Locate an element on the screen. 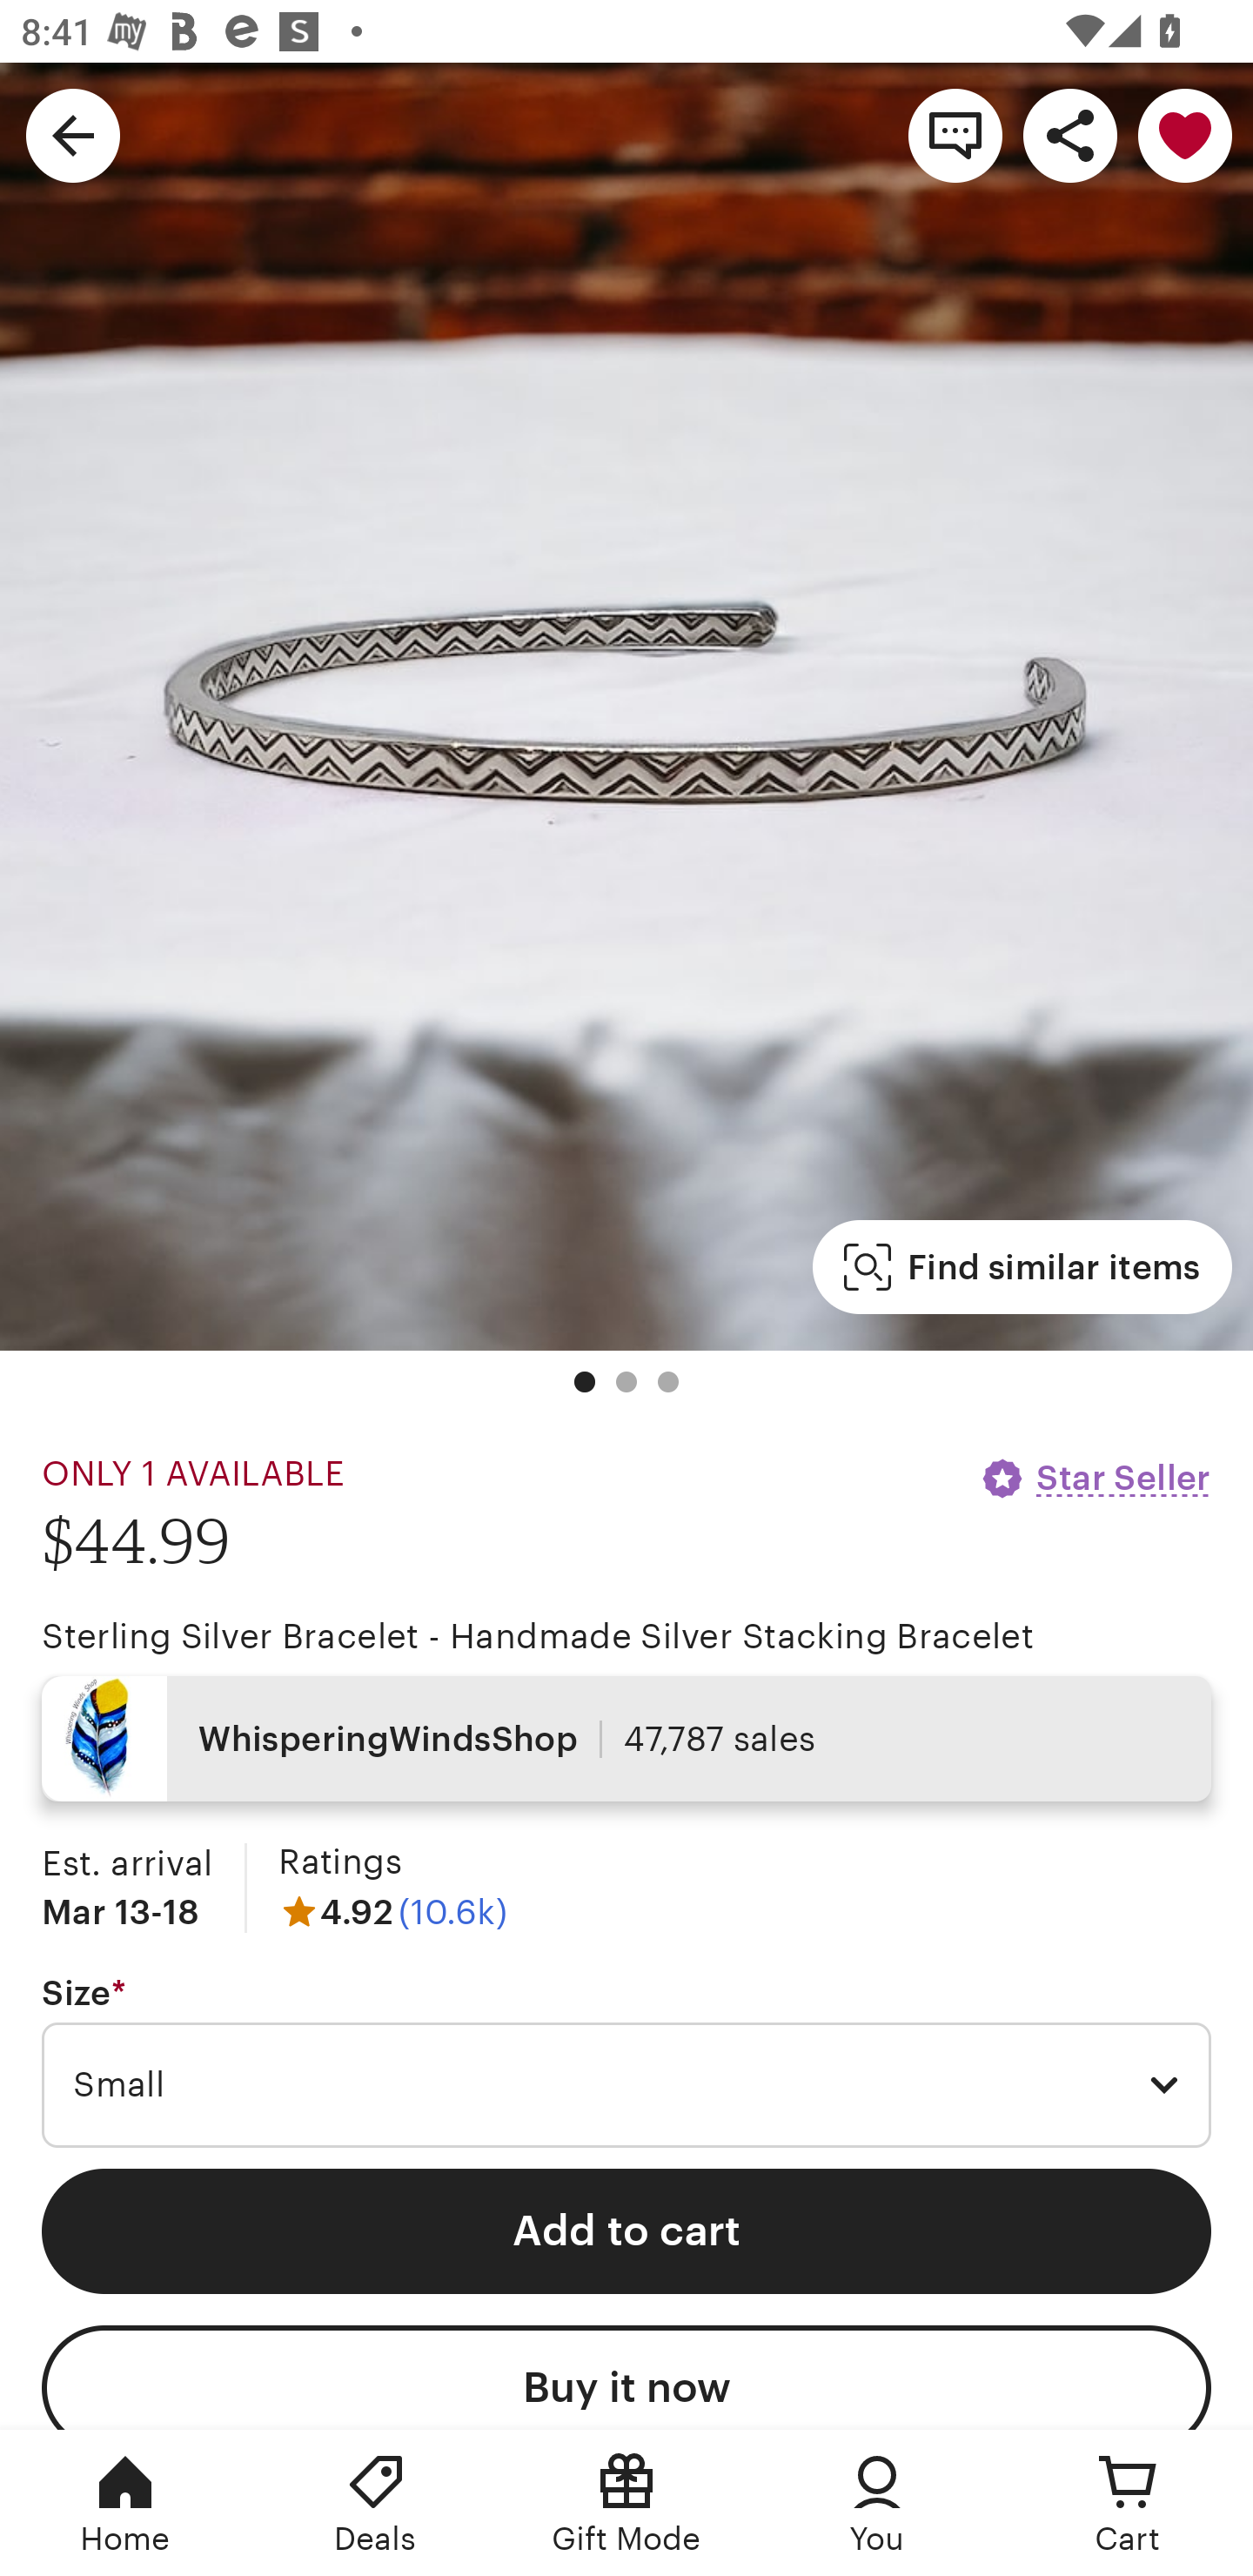 Image resolution: width=1253 pixels, height=2576 pixels. WhisperingWindsShop 47,787 sales is located at coordinates (626, 1739).